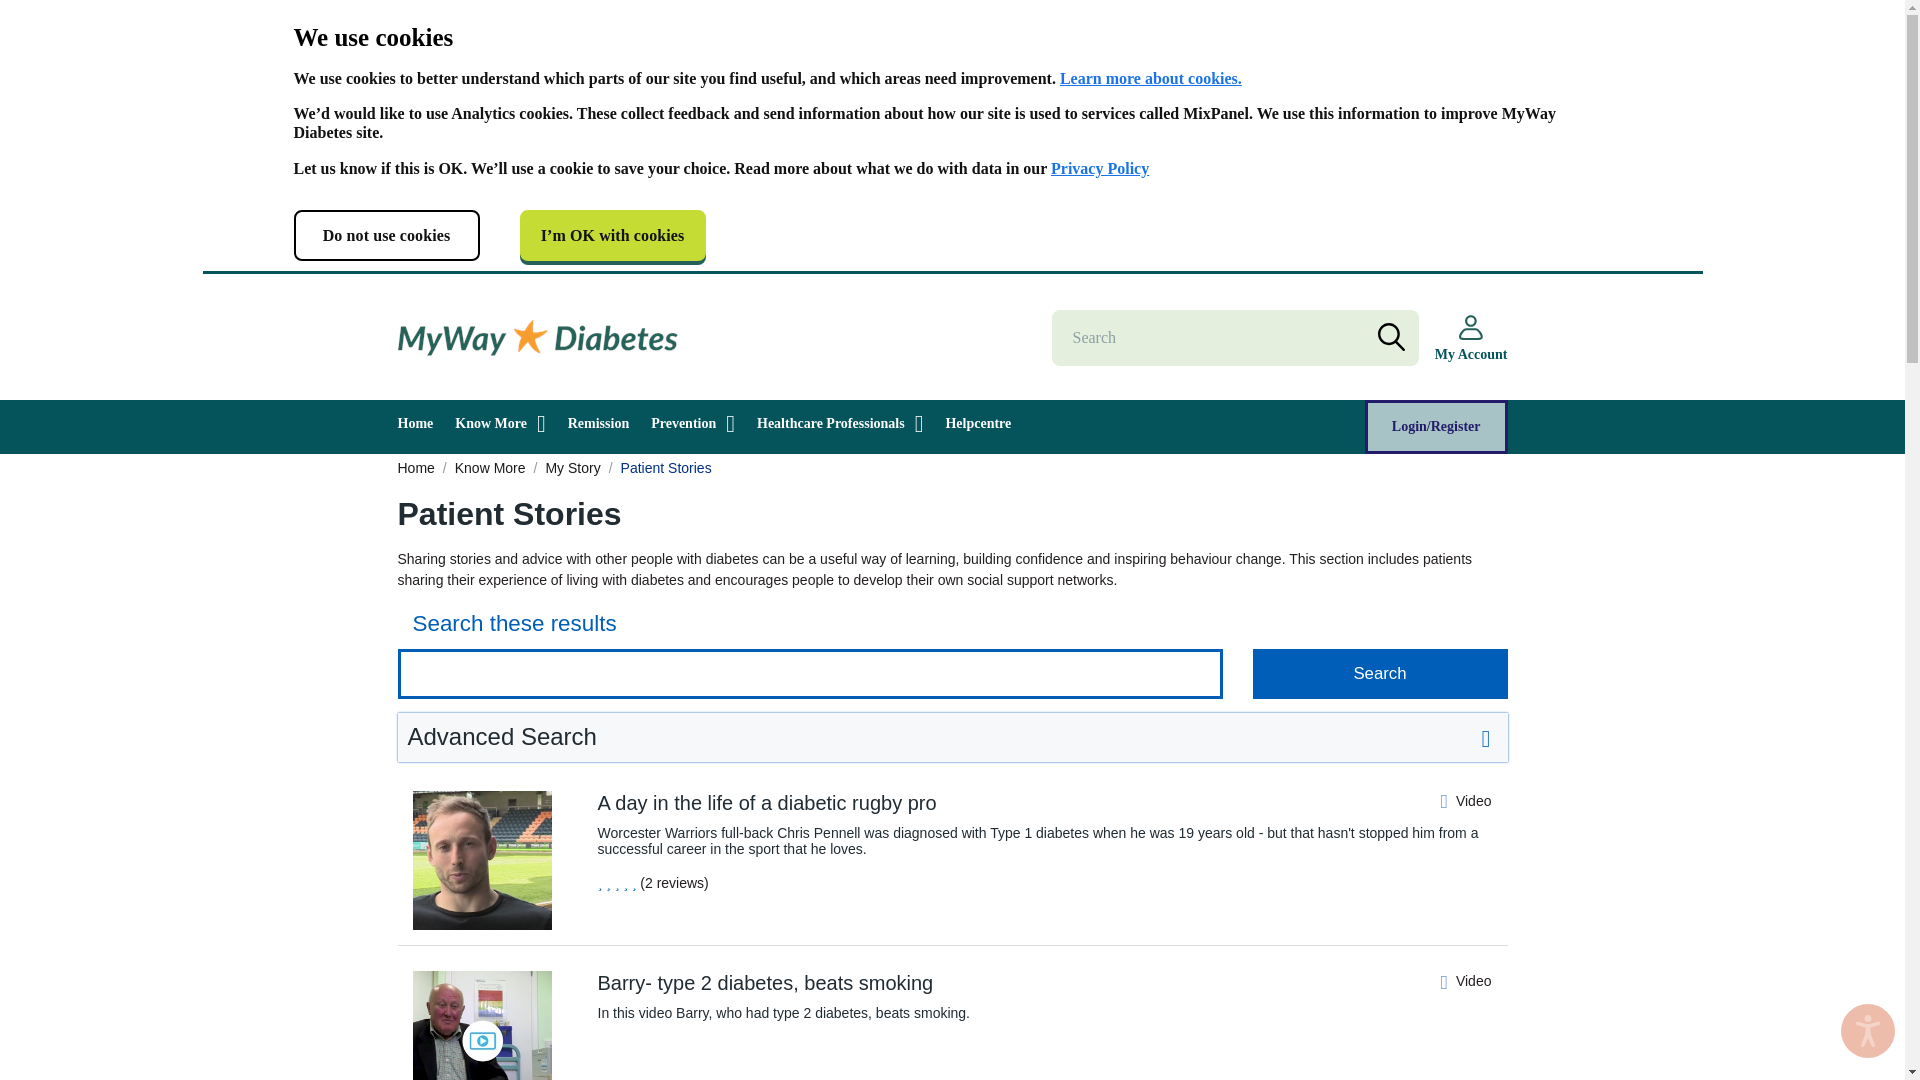  I want to click on Search, so click(1379, 674).